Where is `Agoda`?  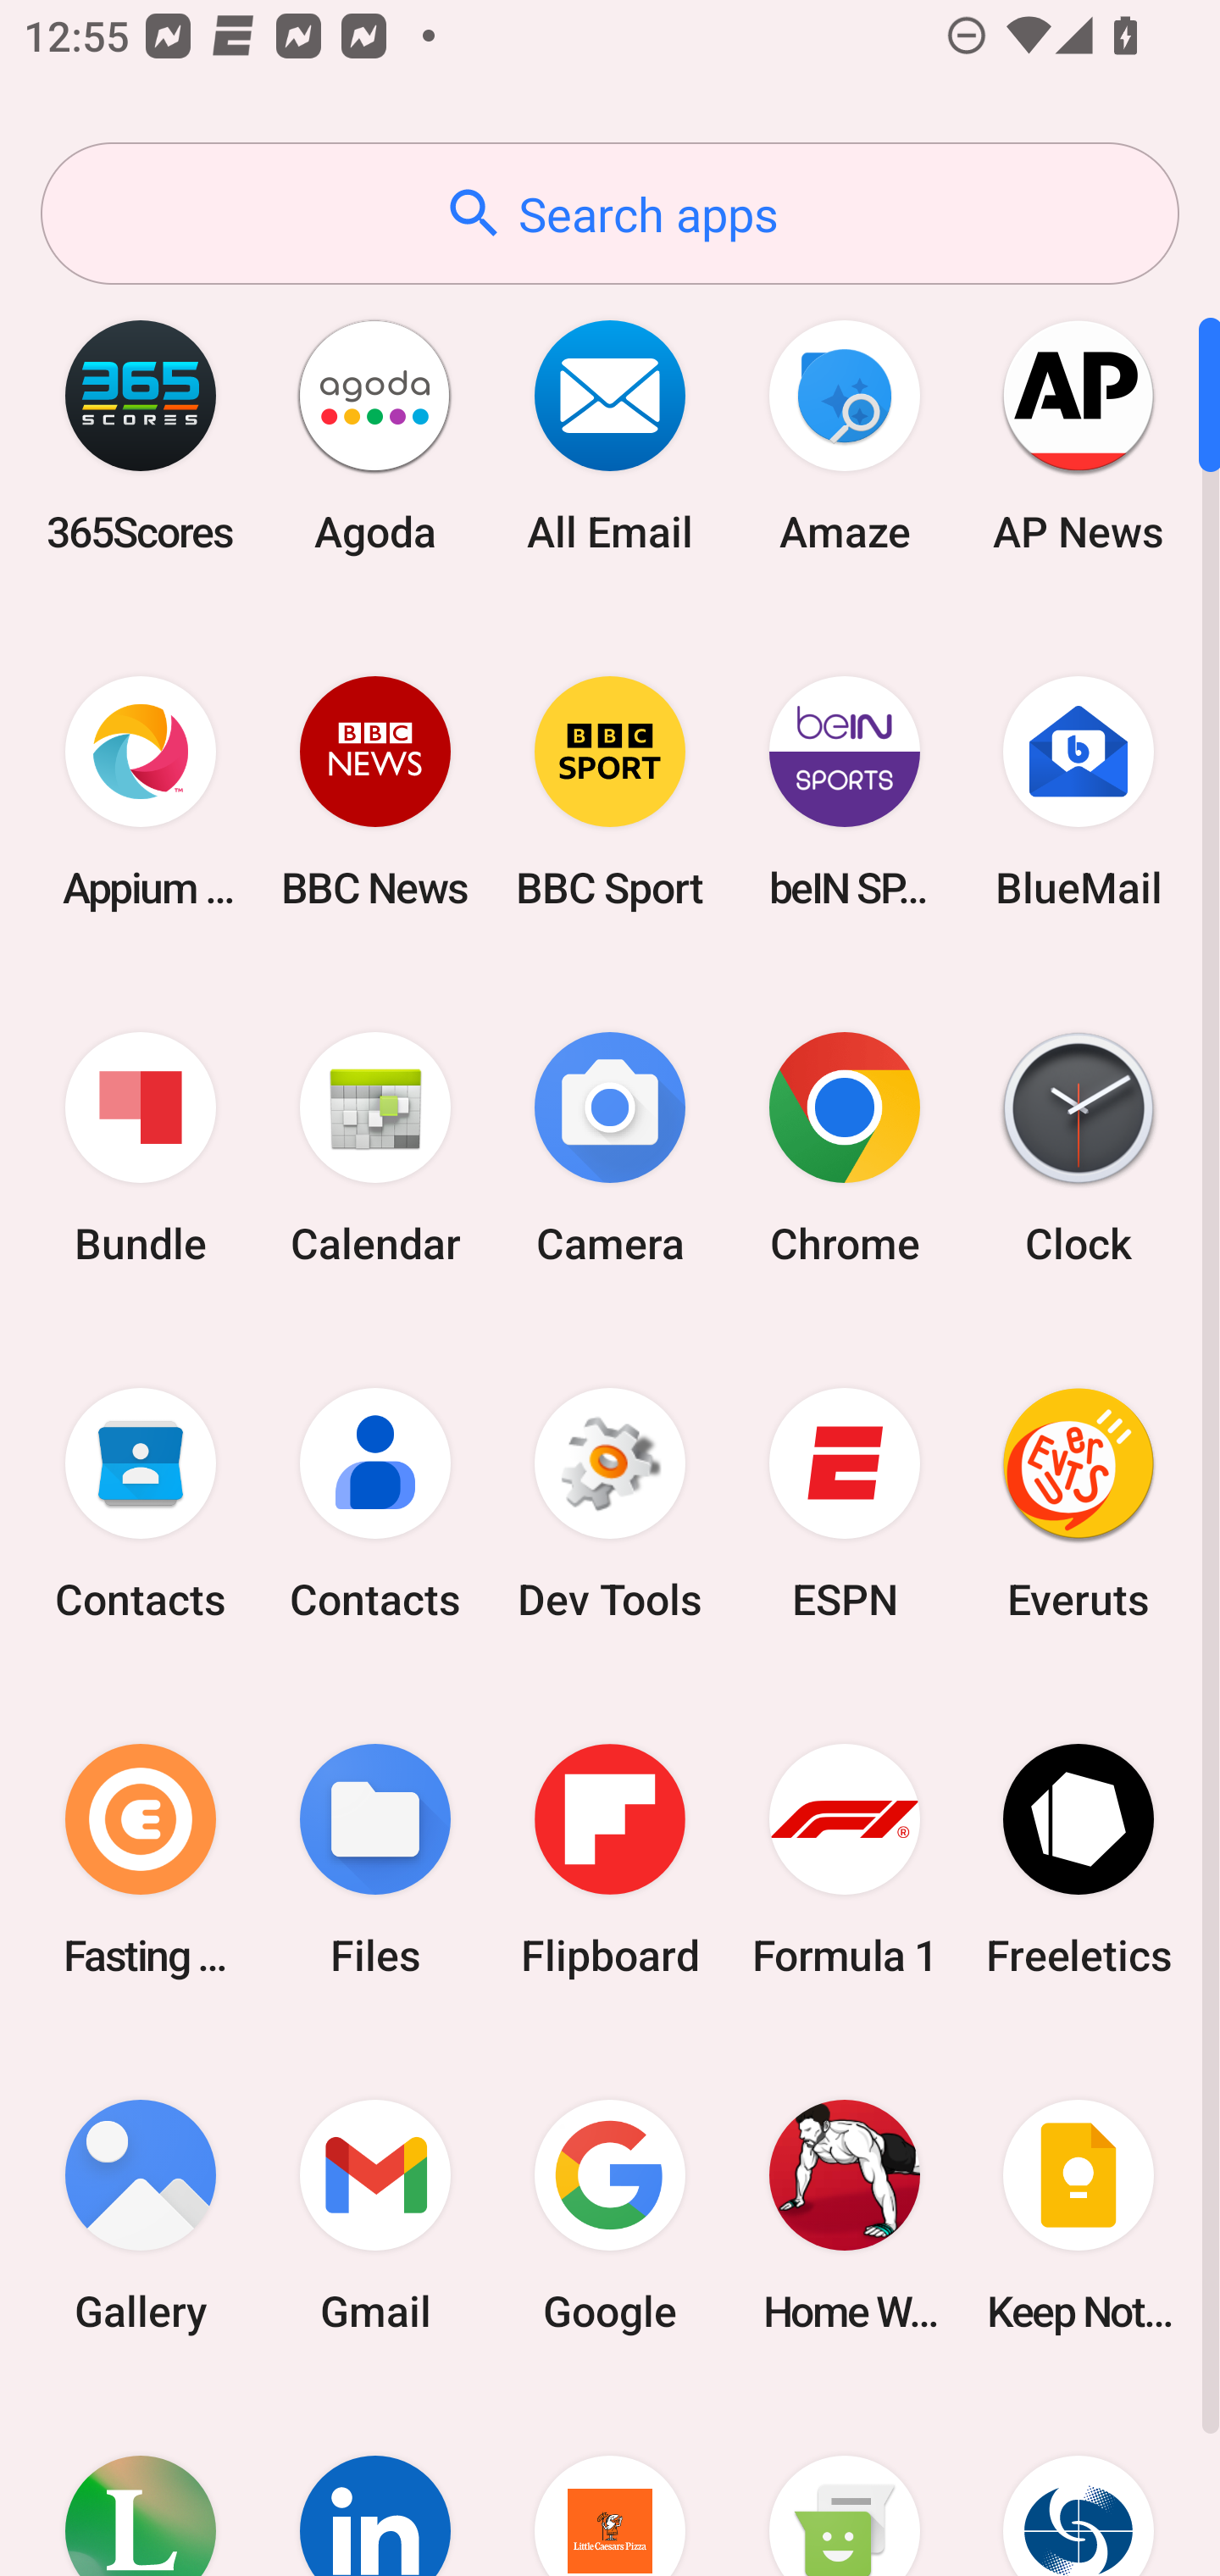 Agoda is located at coordinates (375, 436).